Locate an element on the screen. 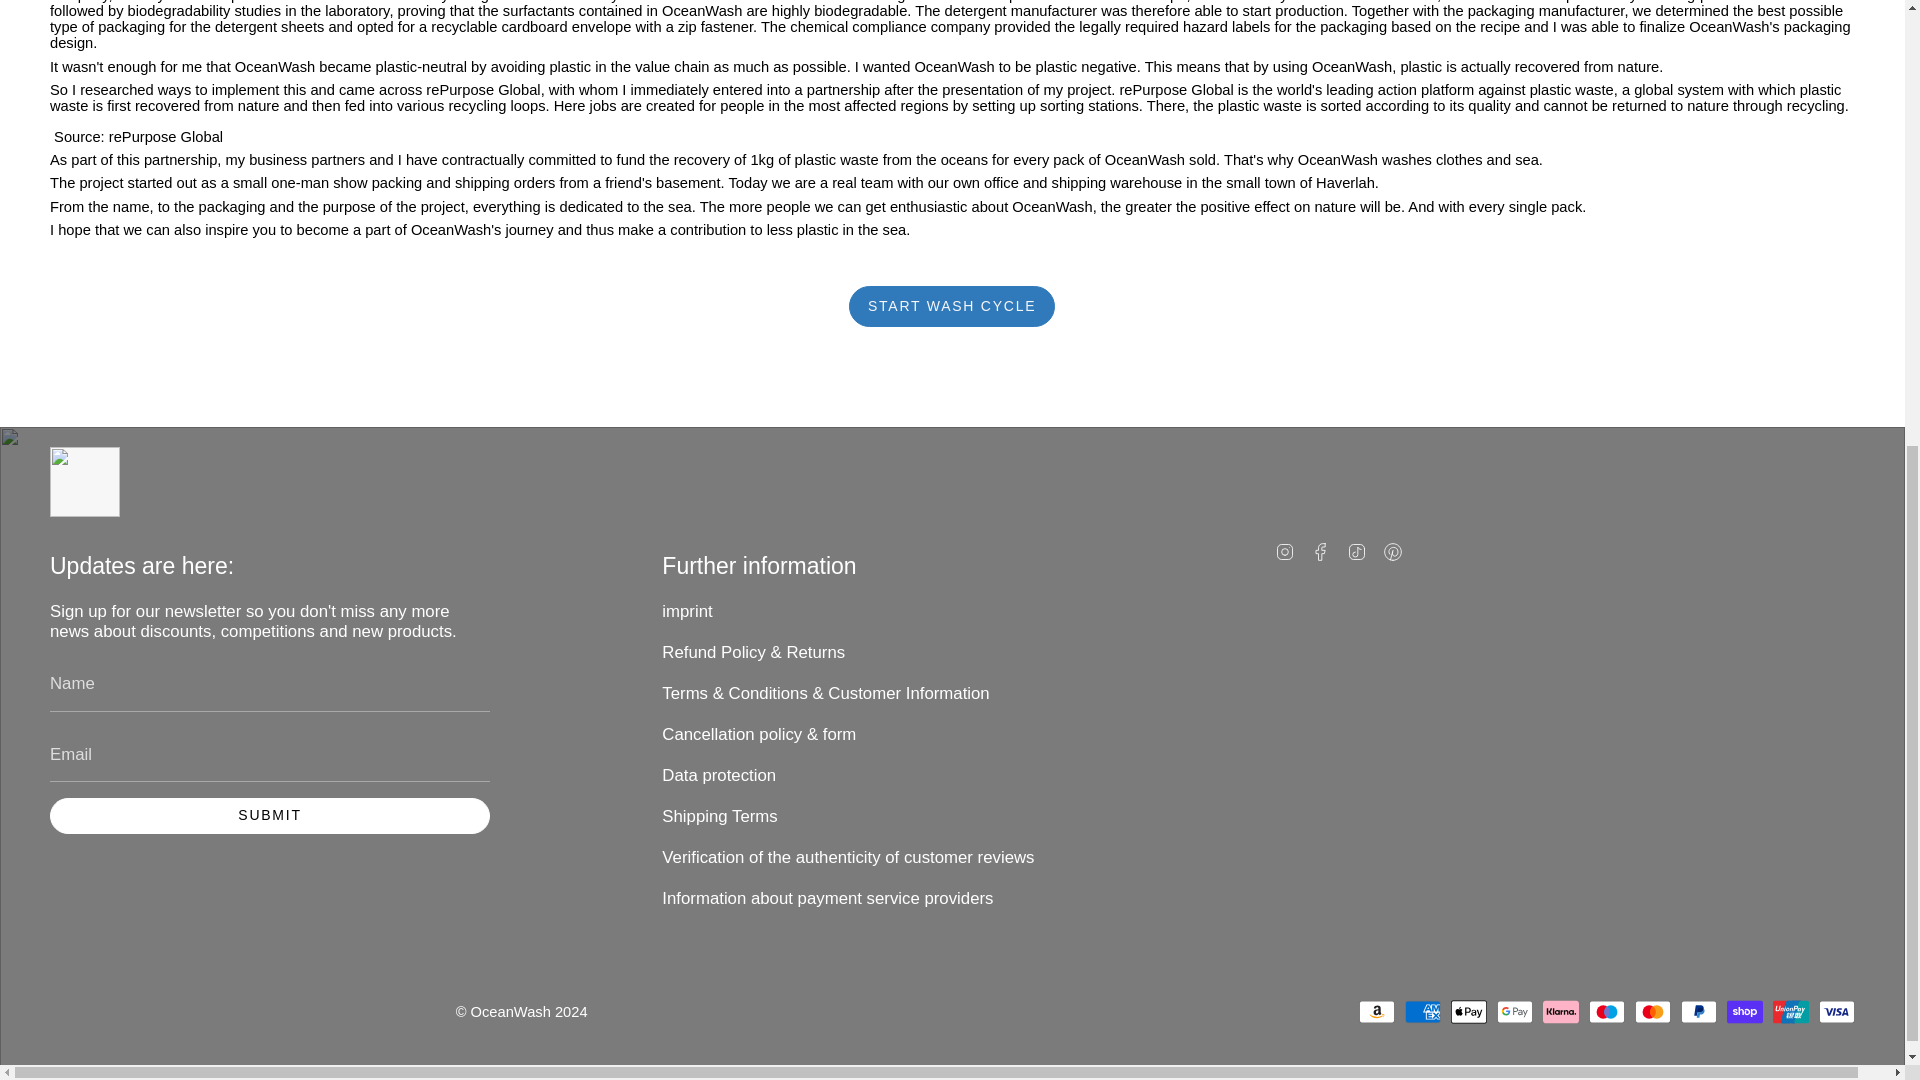  OceanWash on Pinterest is located at coordinates (1392, 551).